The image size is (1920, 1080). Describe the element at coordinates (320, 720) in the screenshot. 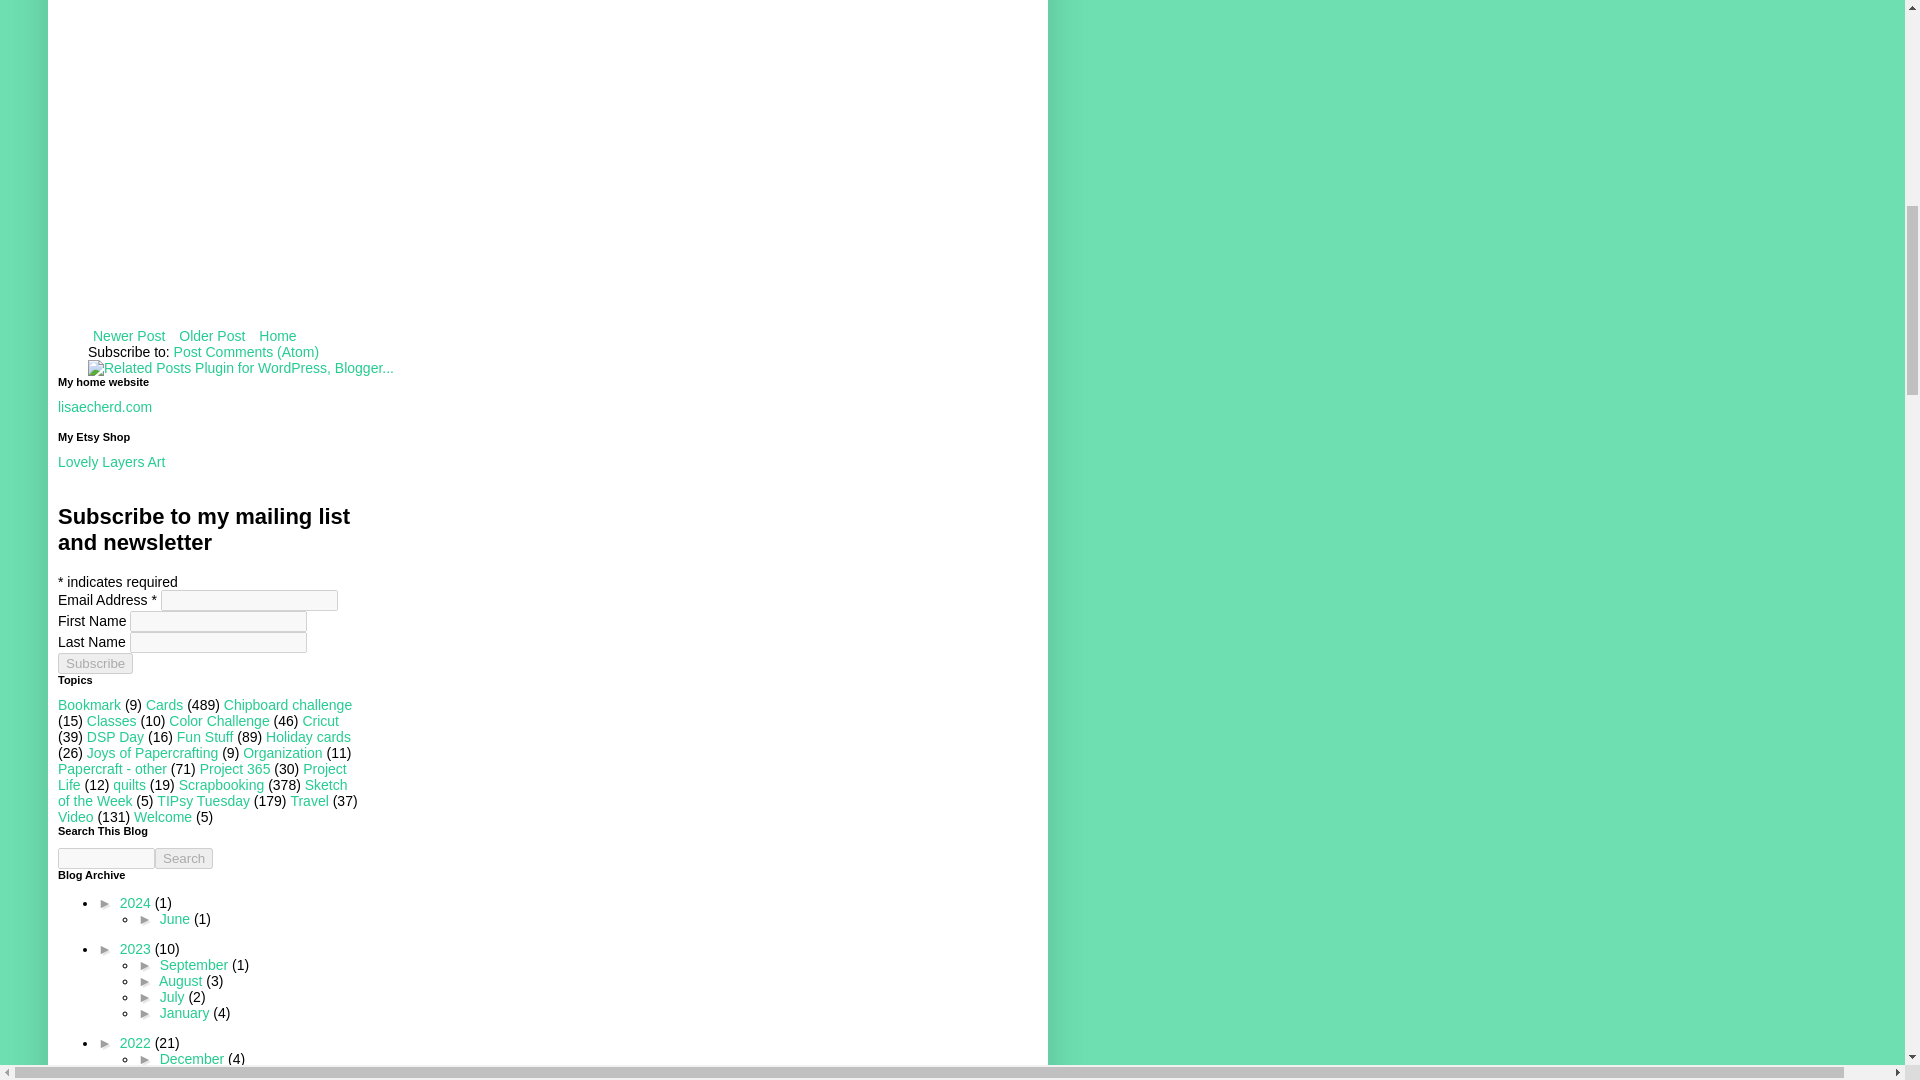

I see `Cricut` at that location.